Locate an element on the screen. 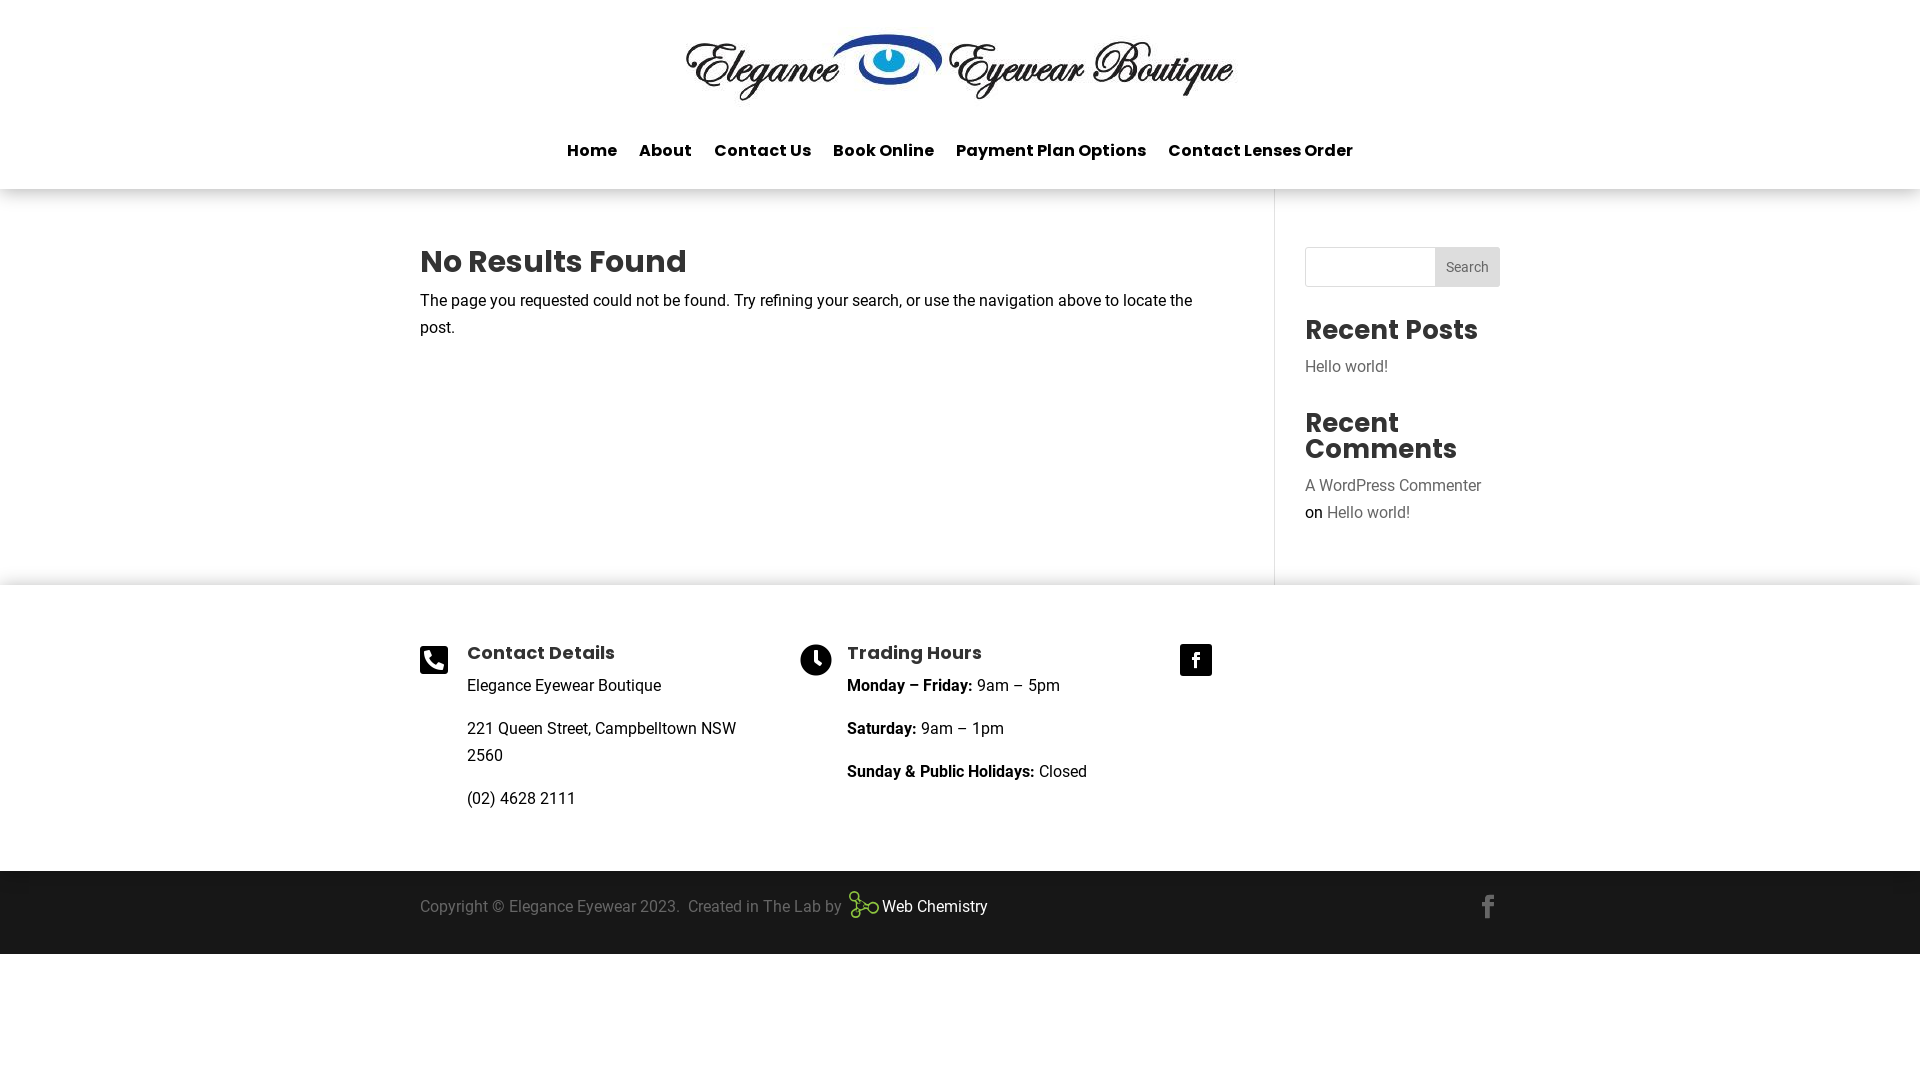 Image resolution: width=1920 pixels, height=1080 pixels. Search is located at coordinates (1468, 267).